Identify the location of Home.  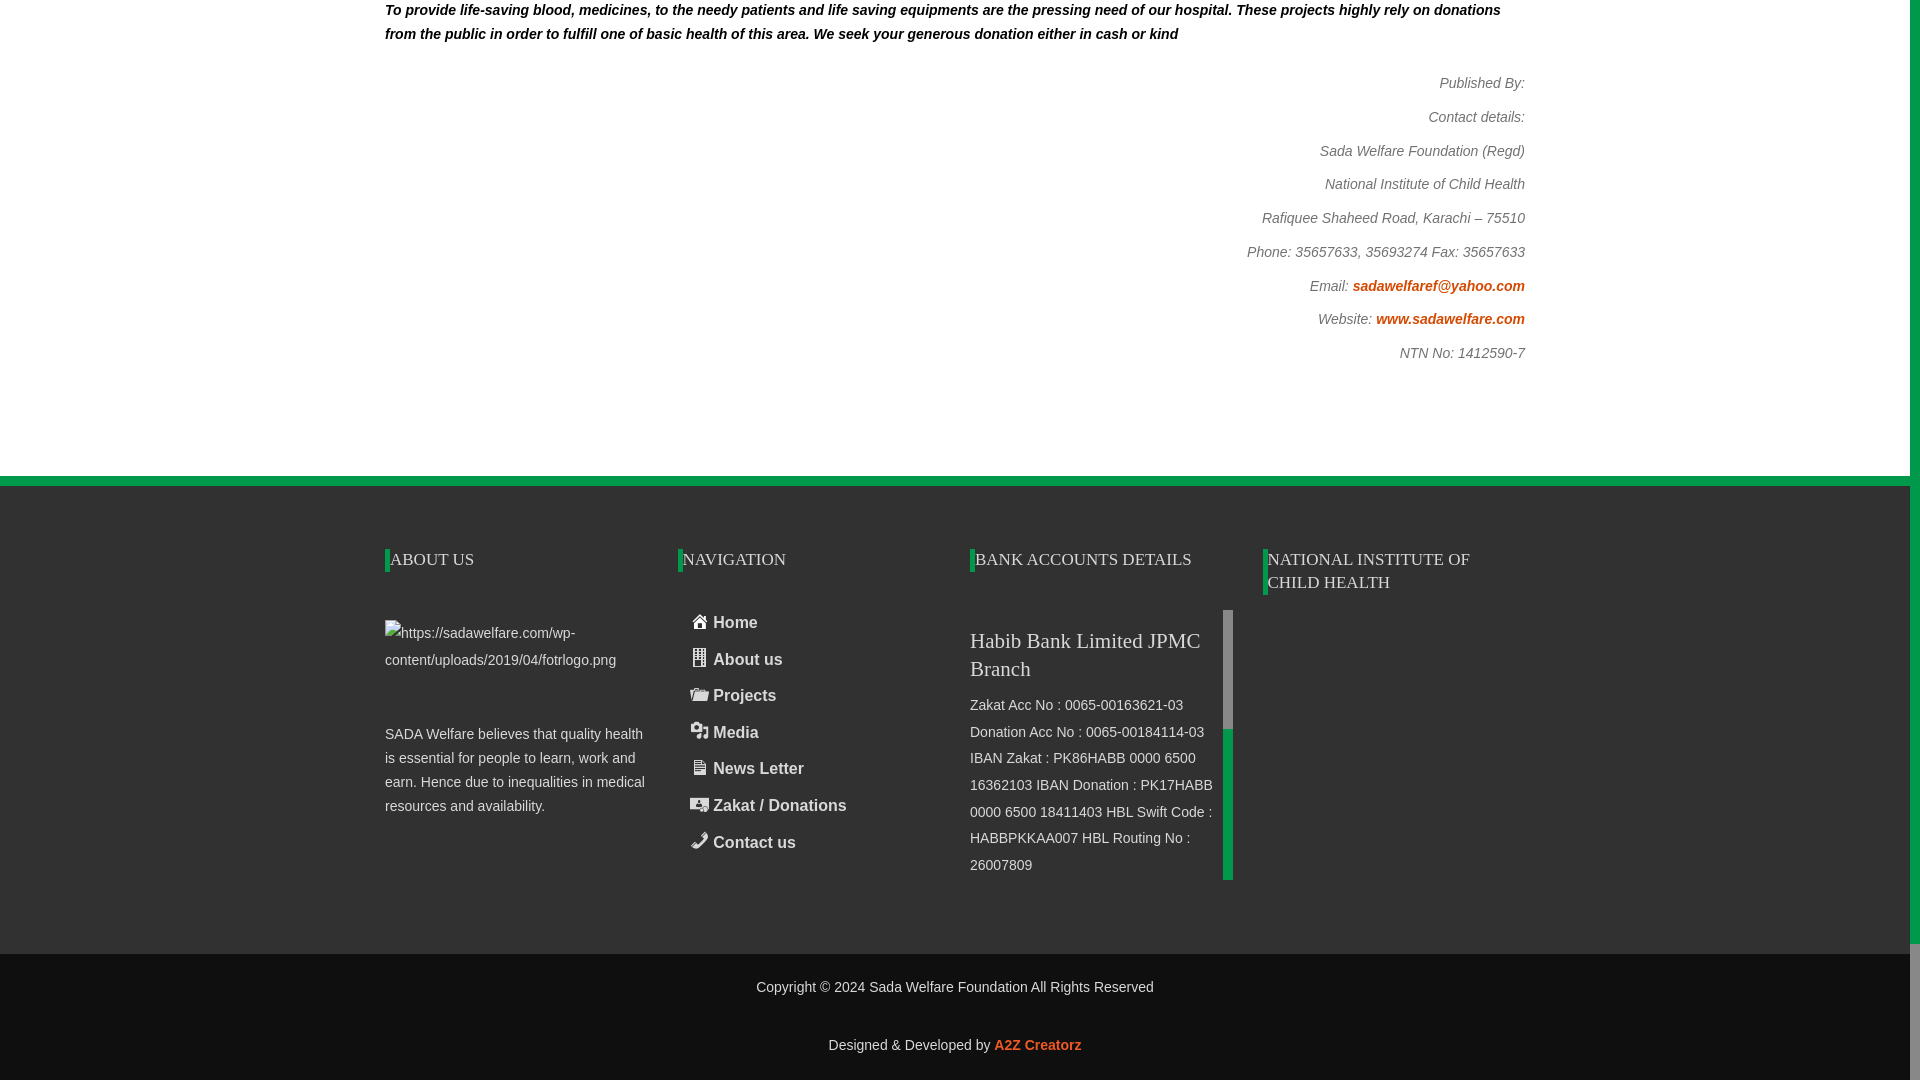
(809, 624).